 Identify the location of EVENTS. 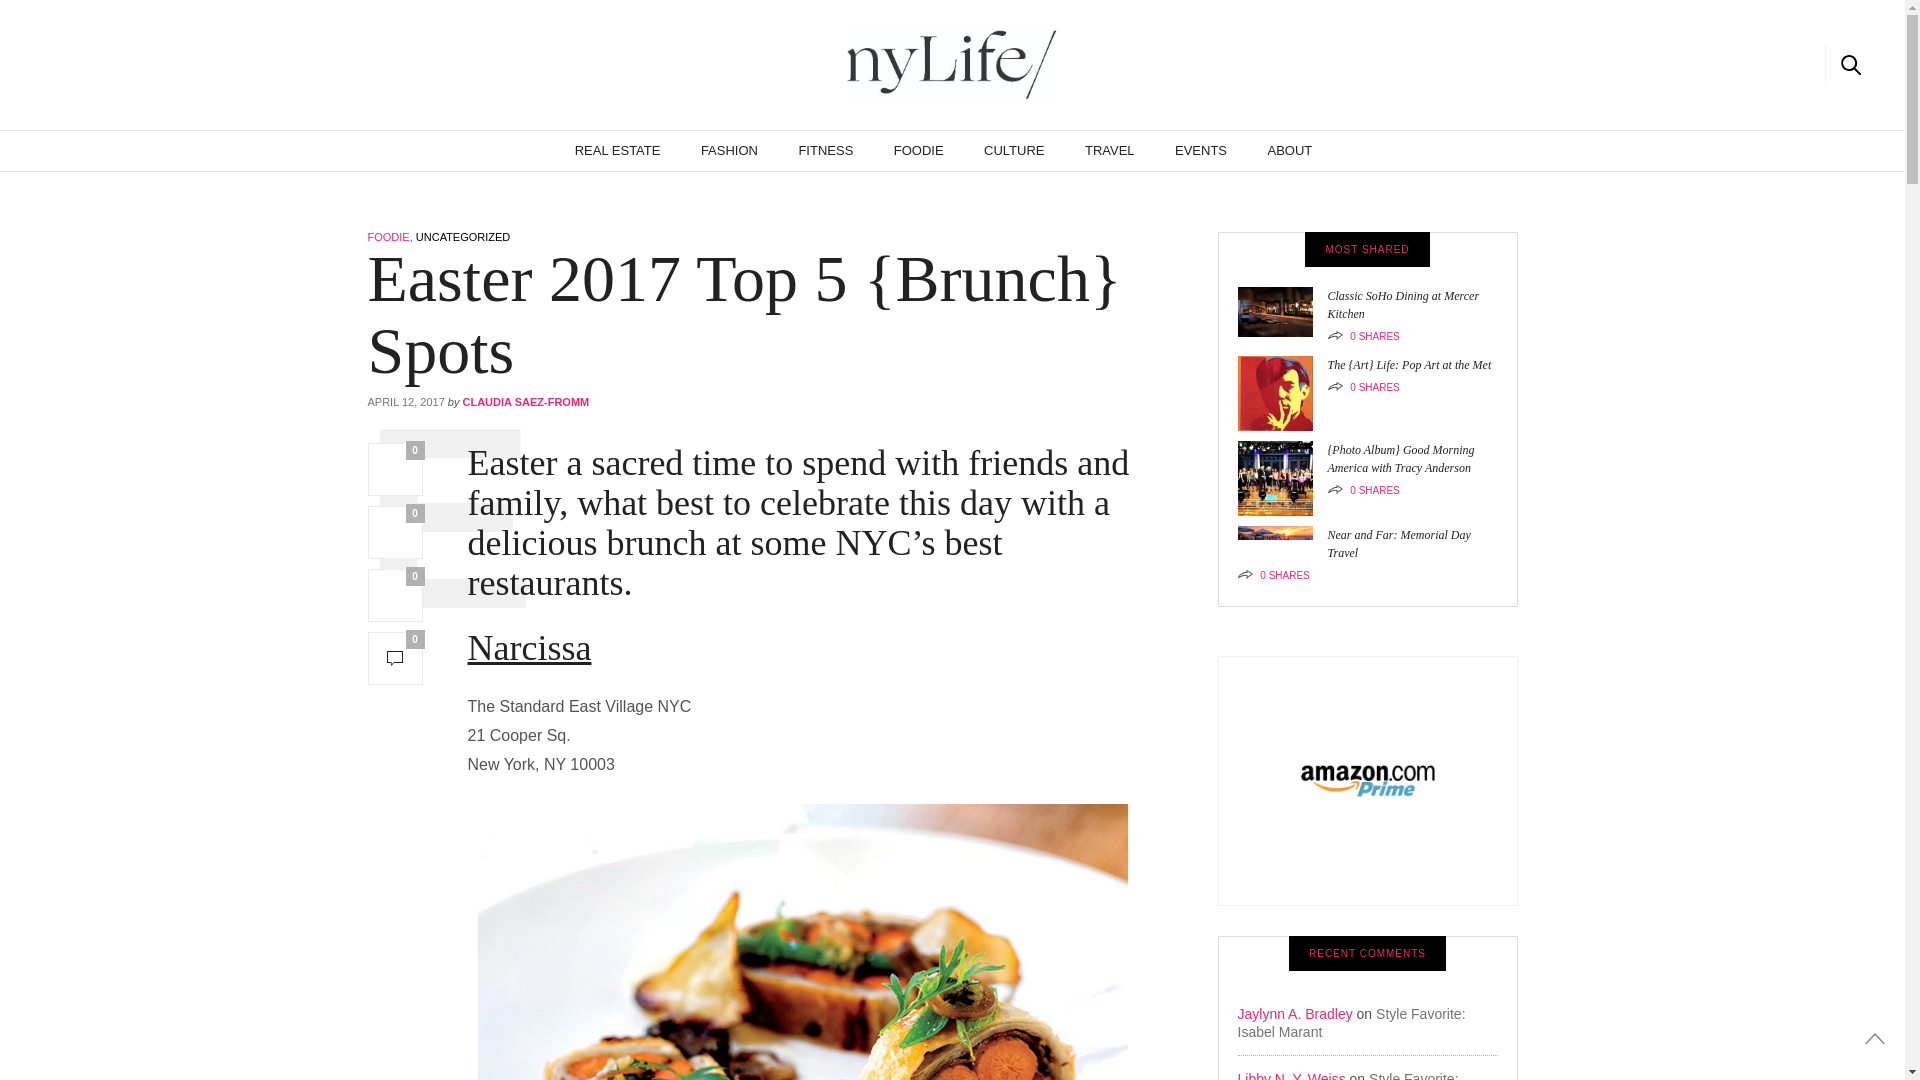
(1200, 150).